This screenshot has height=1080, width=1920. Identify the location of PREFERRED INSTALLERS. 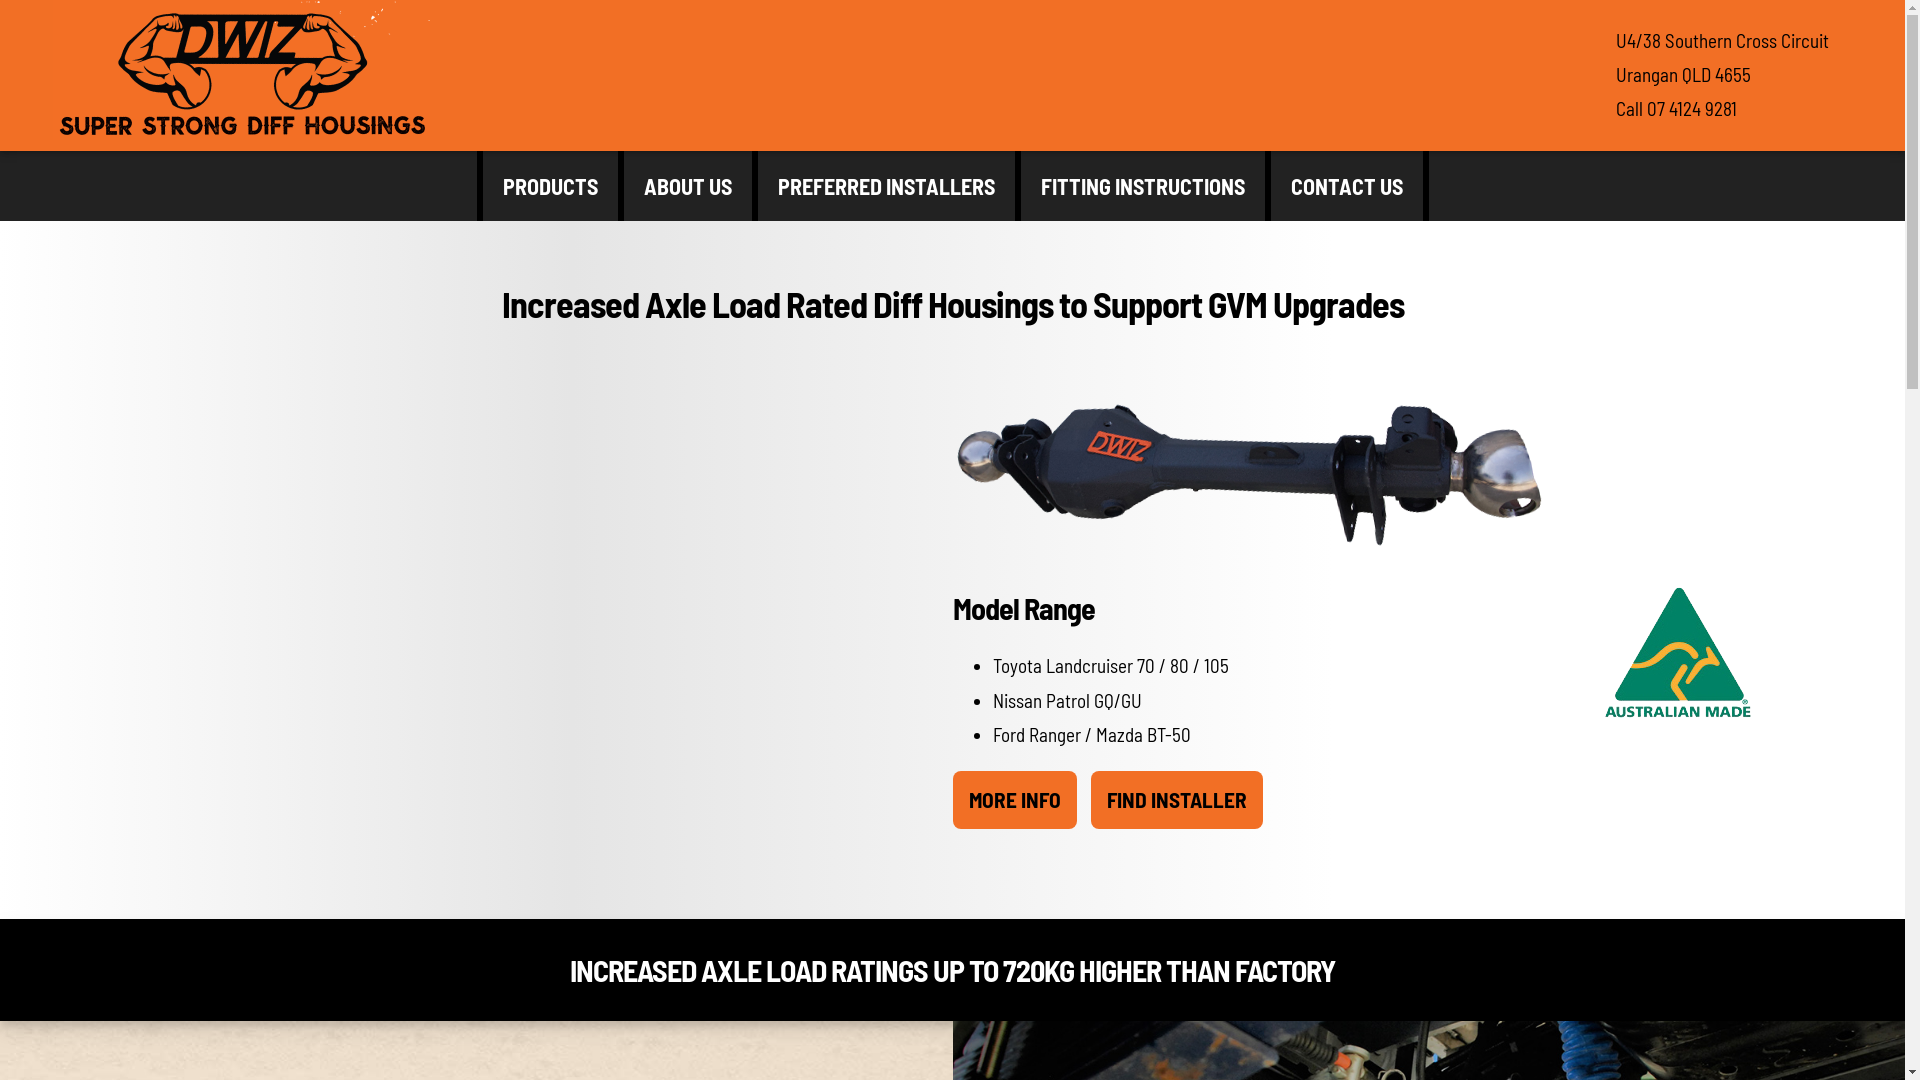
(886, 186).